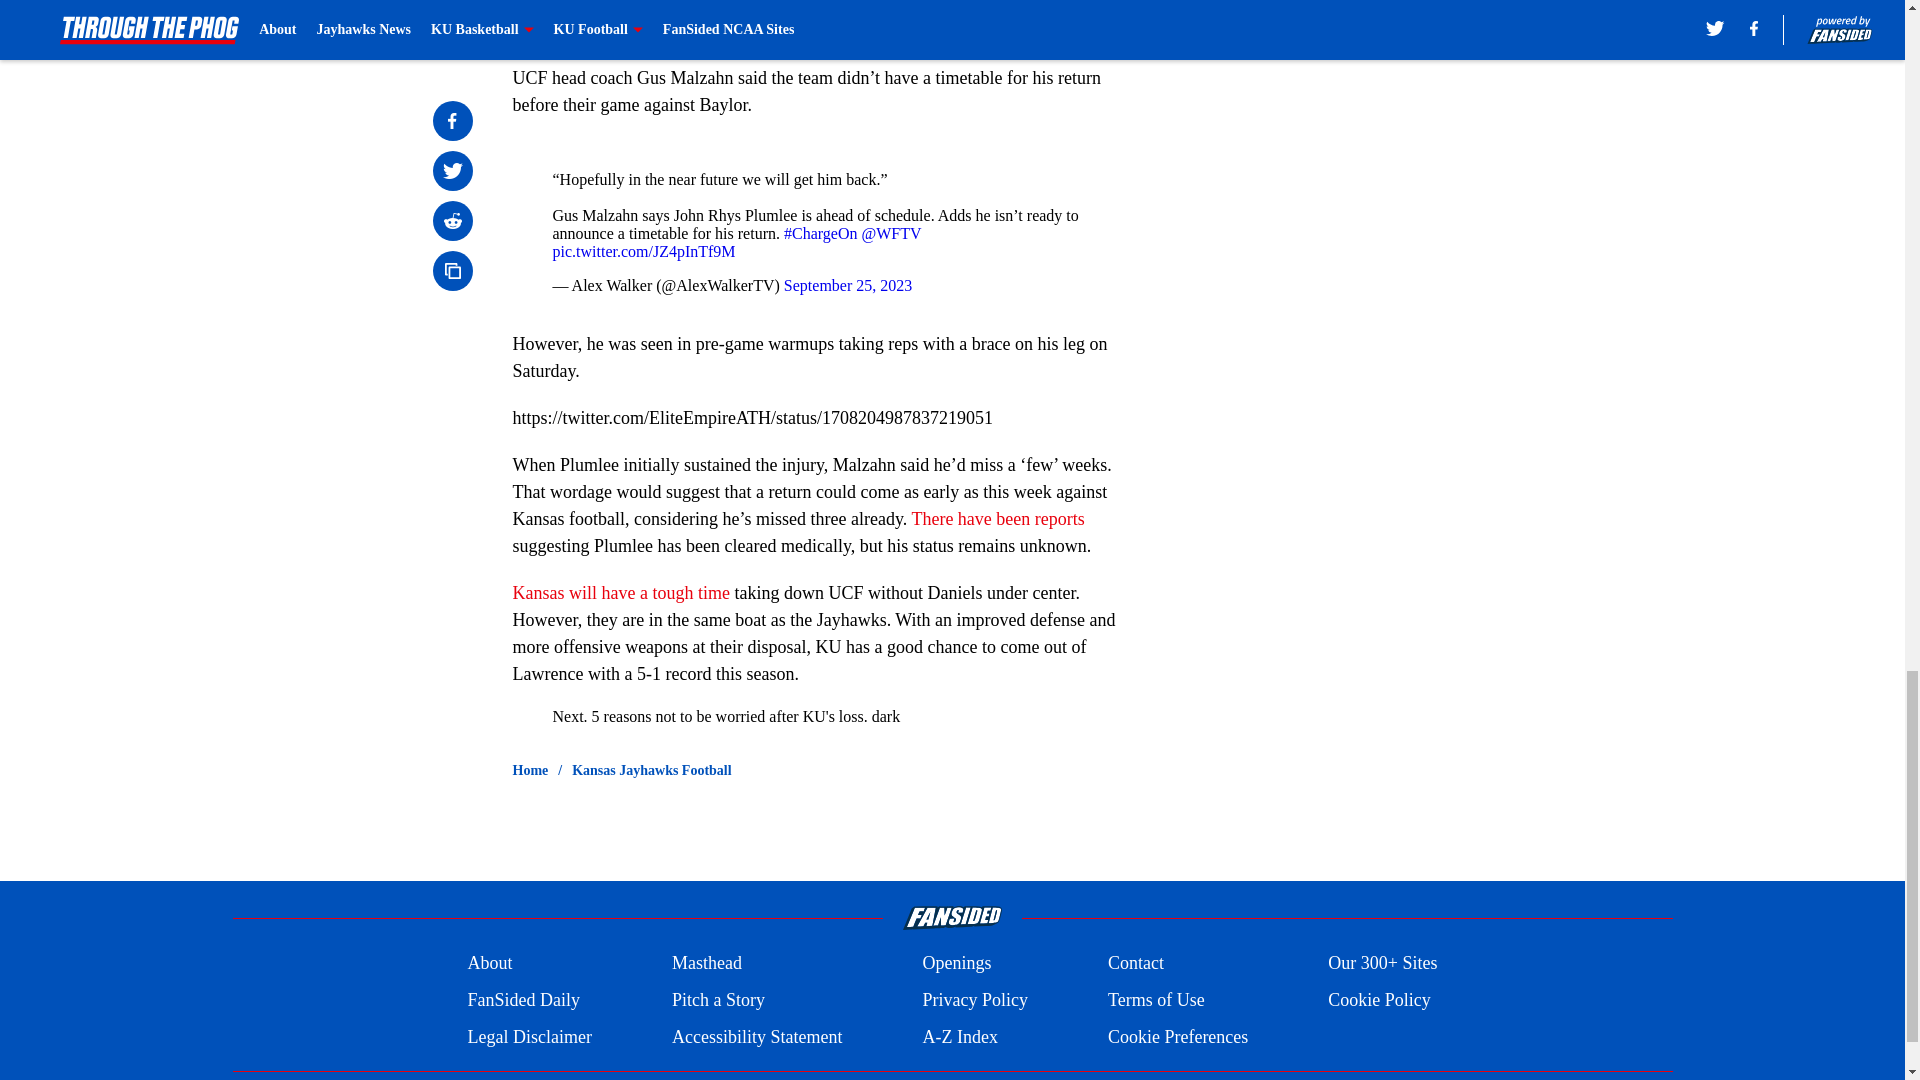 The width and height of the screenshot is (1920, 1080). I want to click on Kansas will have a tough time, so click(620, 592).